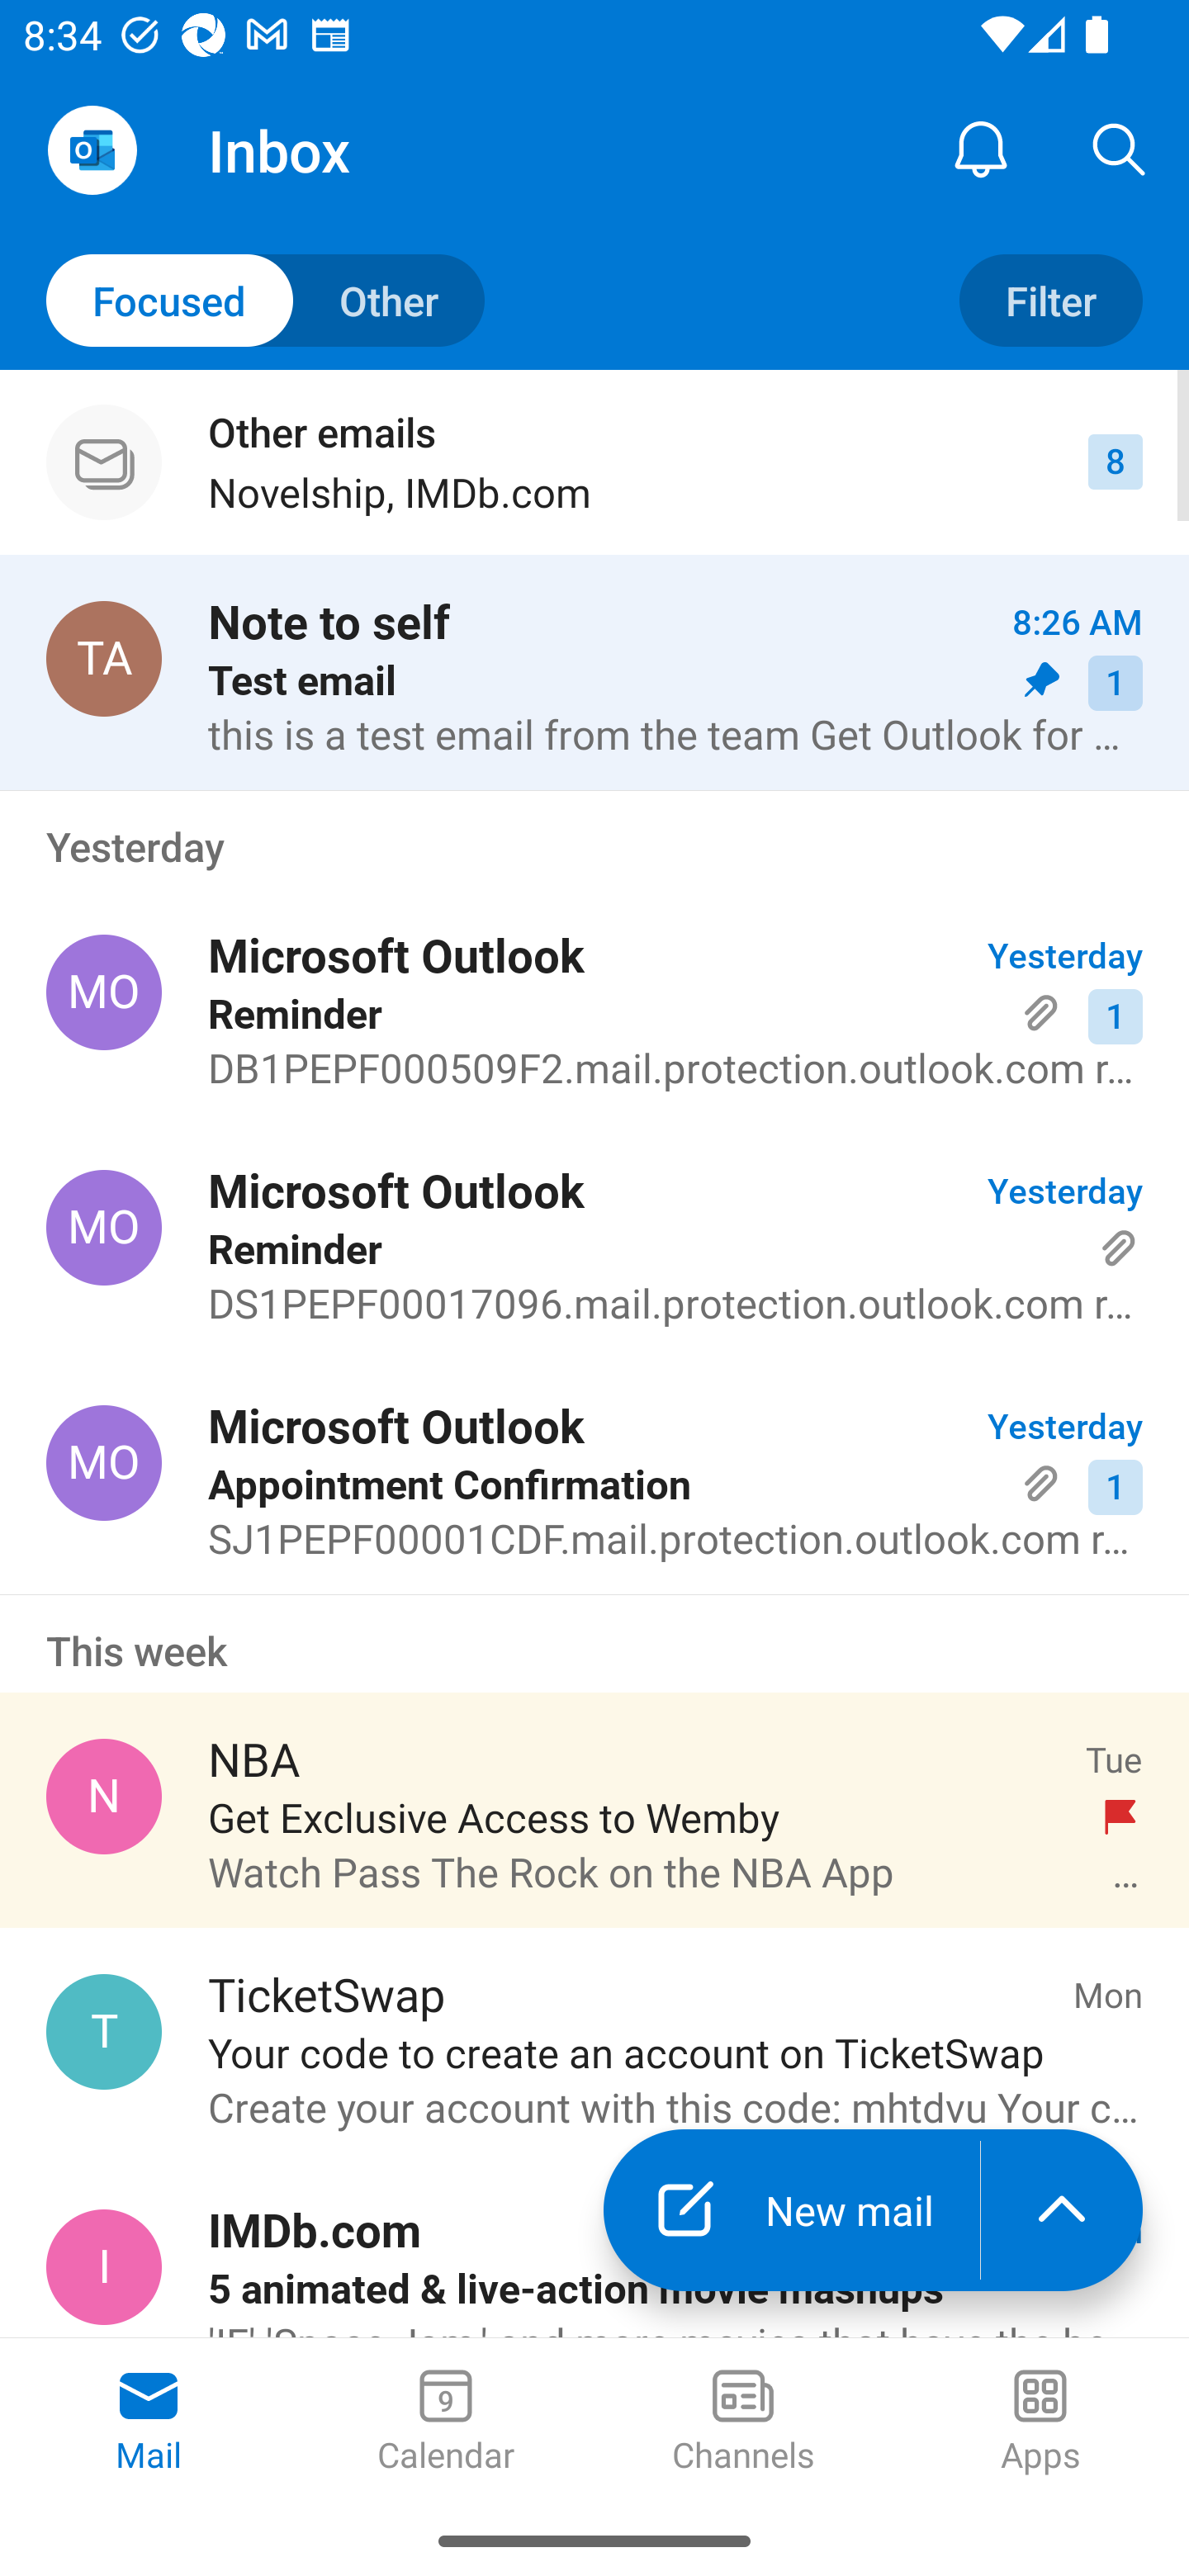 This screenshot has width=1189, height=2576. What do you see at coordinates (981, 149) in the screenshot?
I see `Notification Center` at bounding box center [981, 149].